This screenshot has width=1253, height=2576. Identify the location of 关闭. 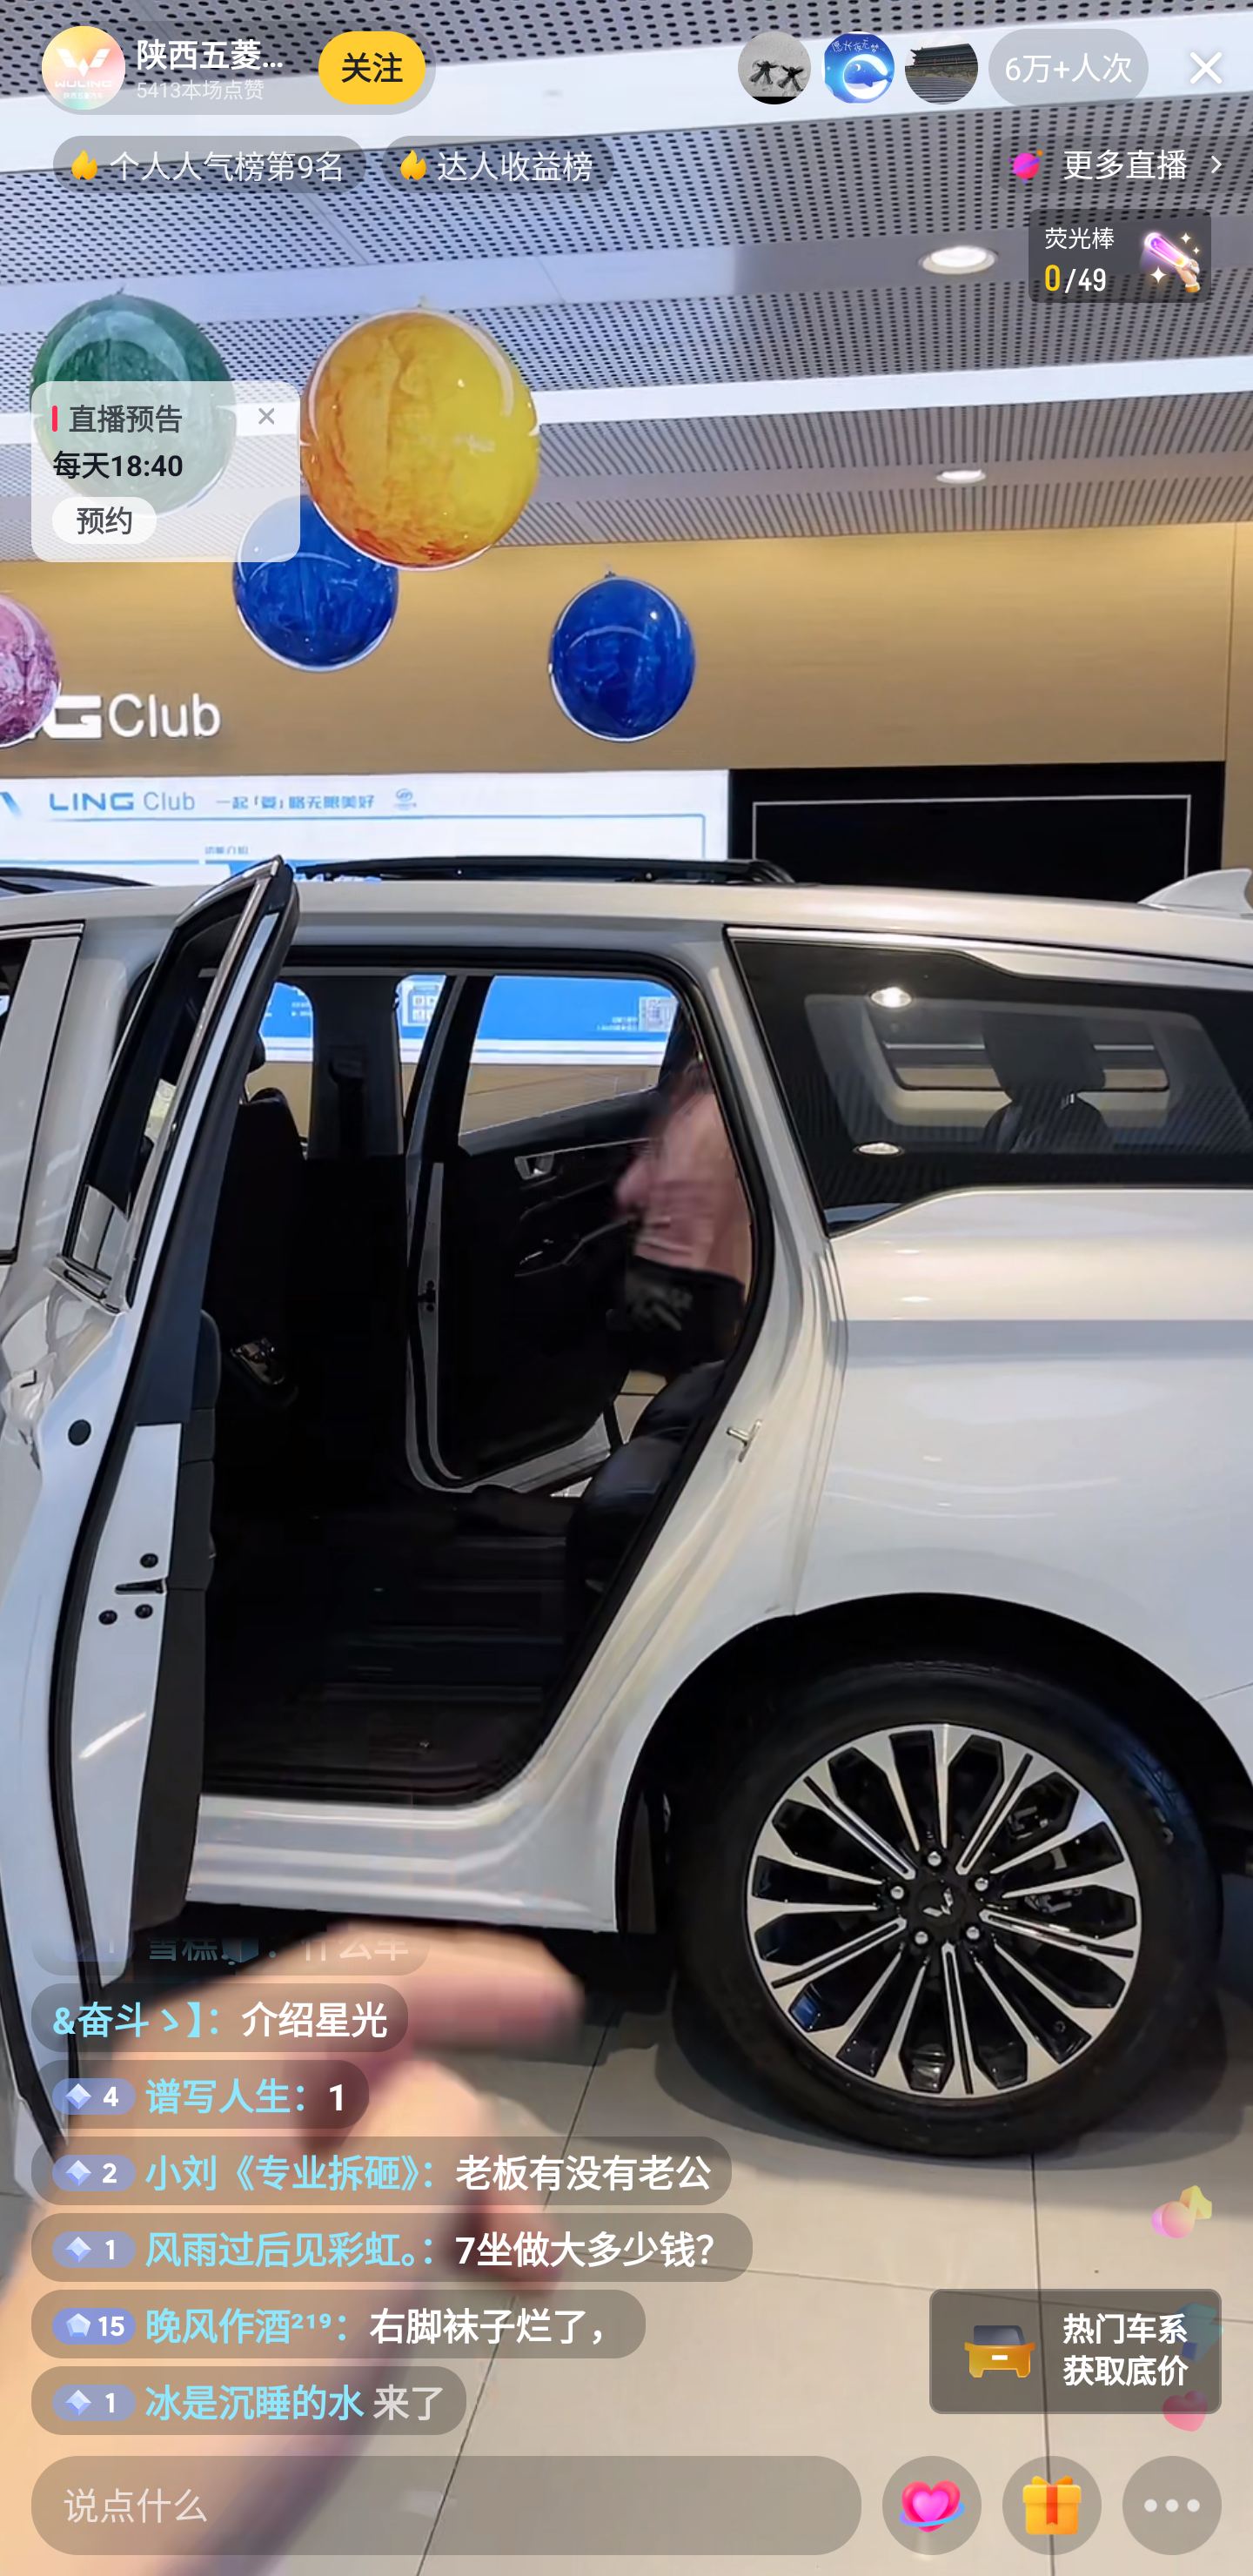
(1206, 68).